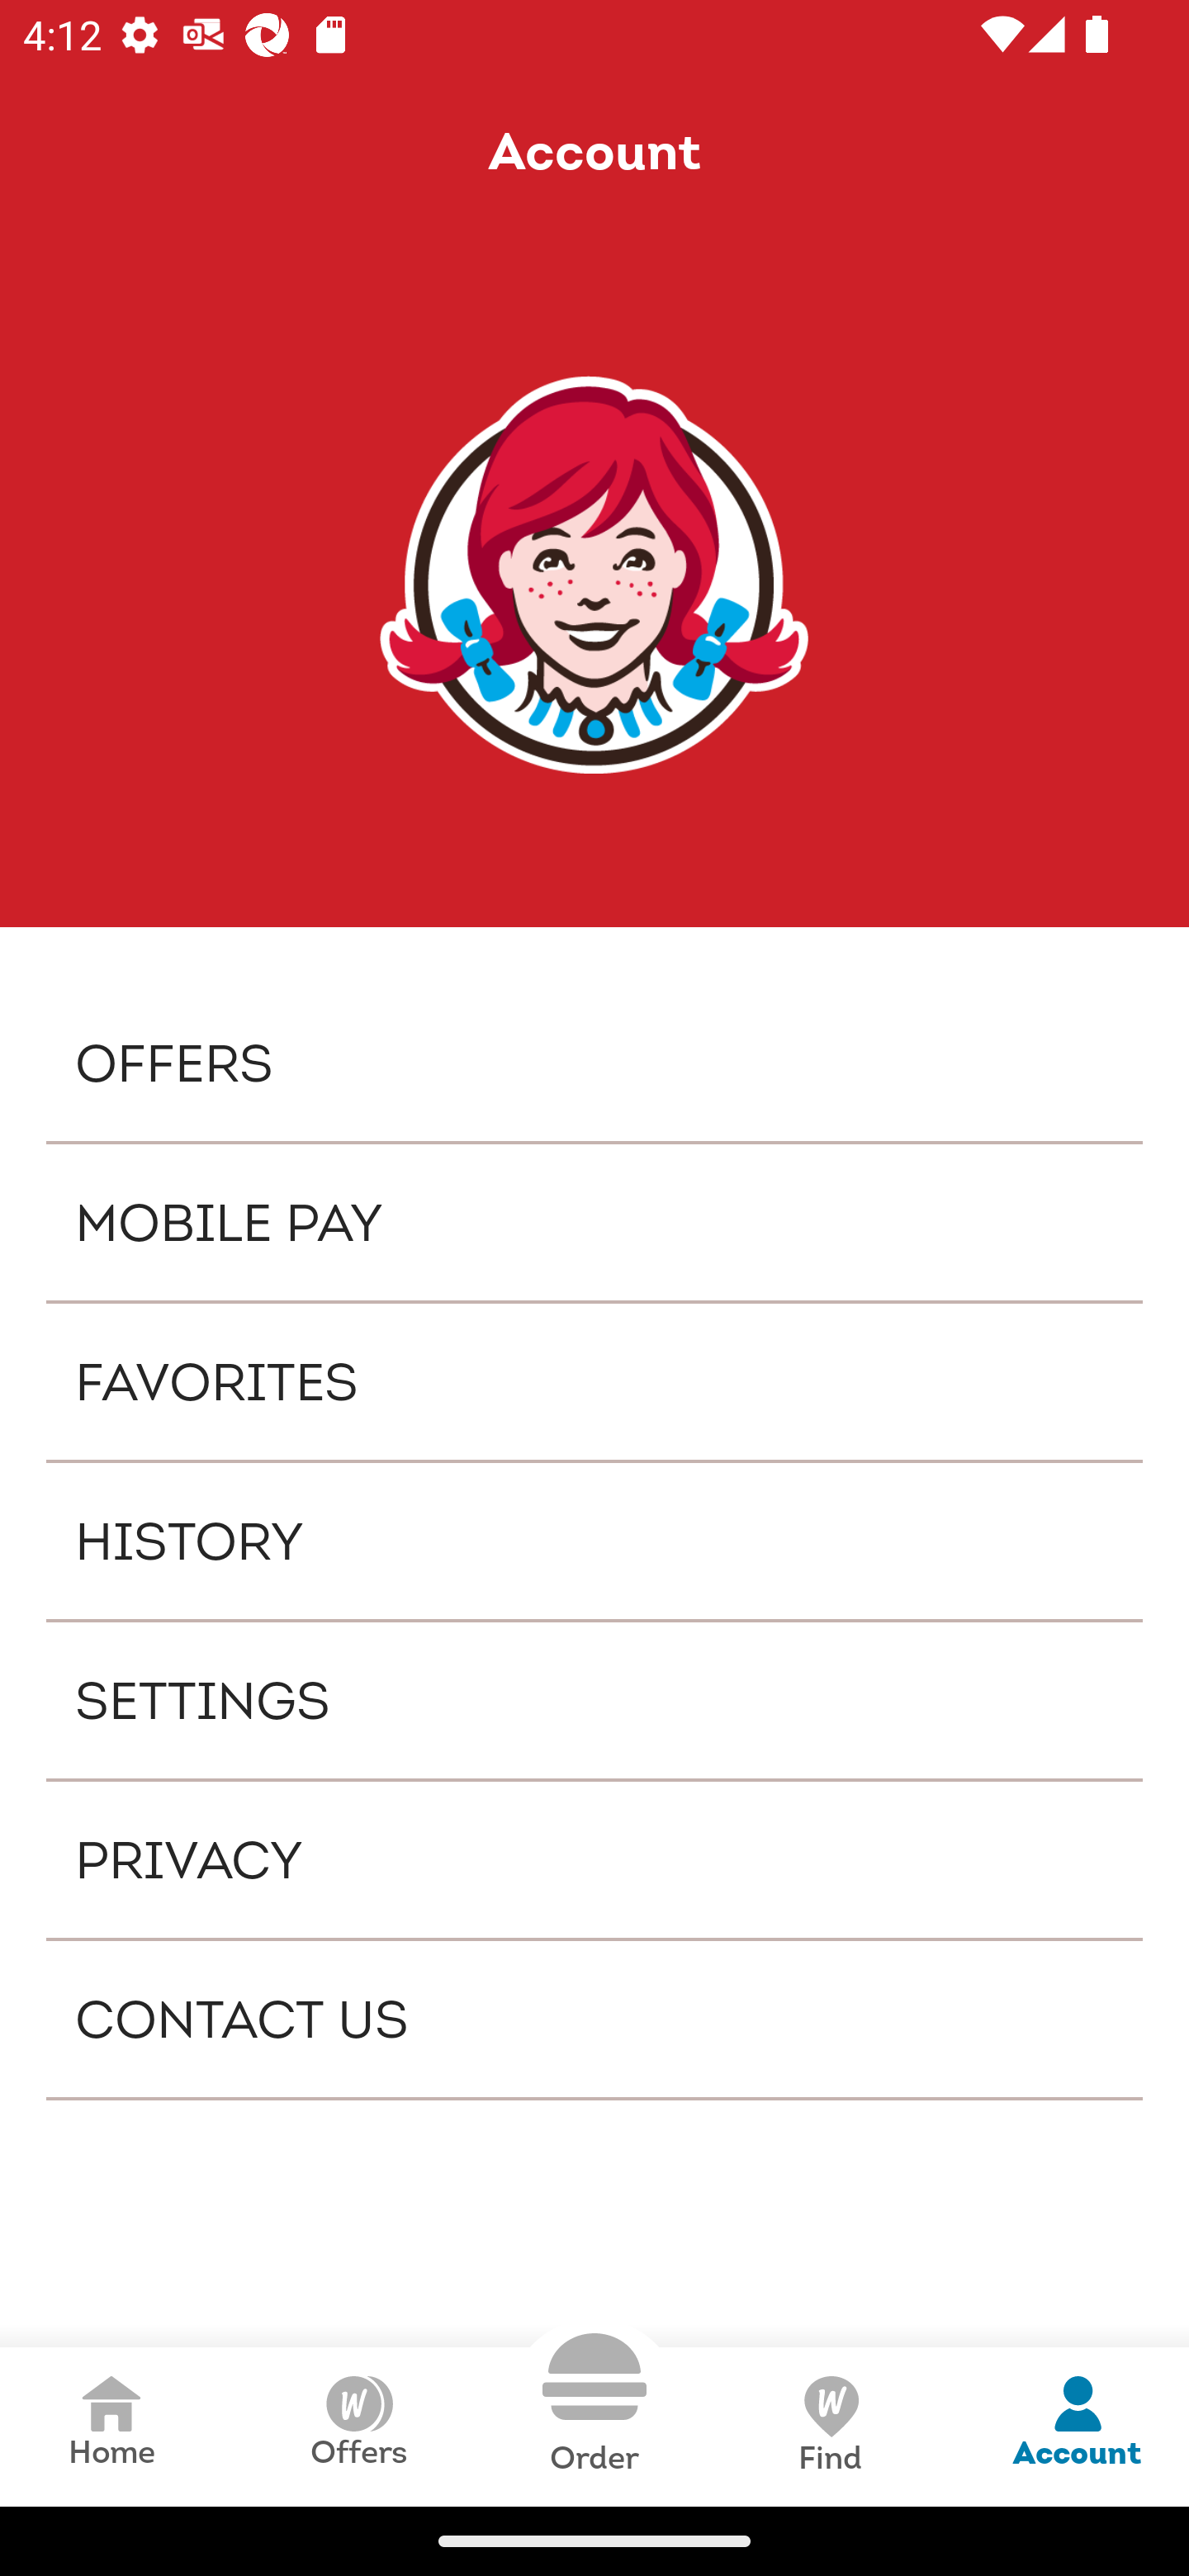  Describe the element at coordinates (594, 2404) in the screenshot. I see `Order,3 of 5 Order` at that location.